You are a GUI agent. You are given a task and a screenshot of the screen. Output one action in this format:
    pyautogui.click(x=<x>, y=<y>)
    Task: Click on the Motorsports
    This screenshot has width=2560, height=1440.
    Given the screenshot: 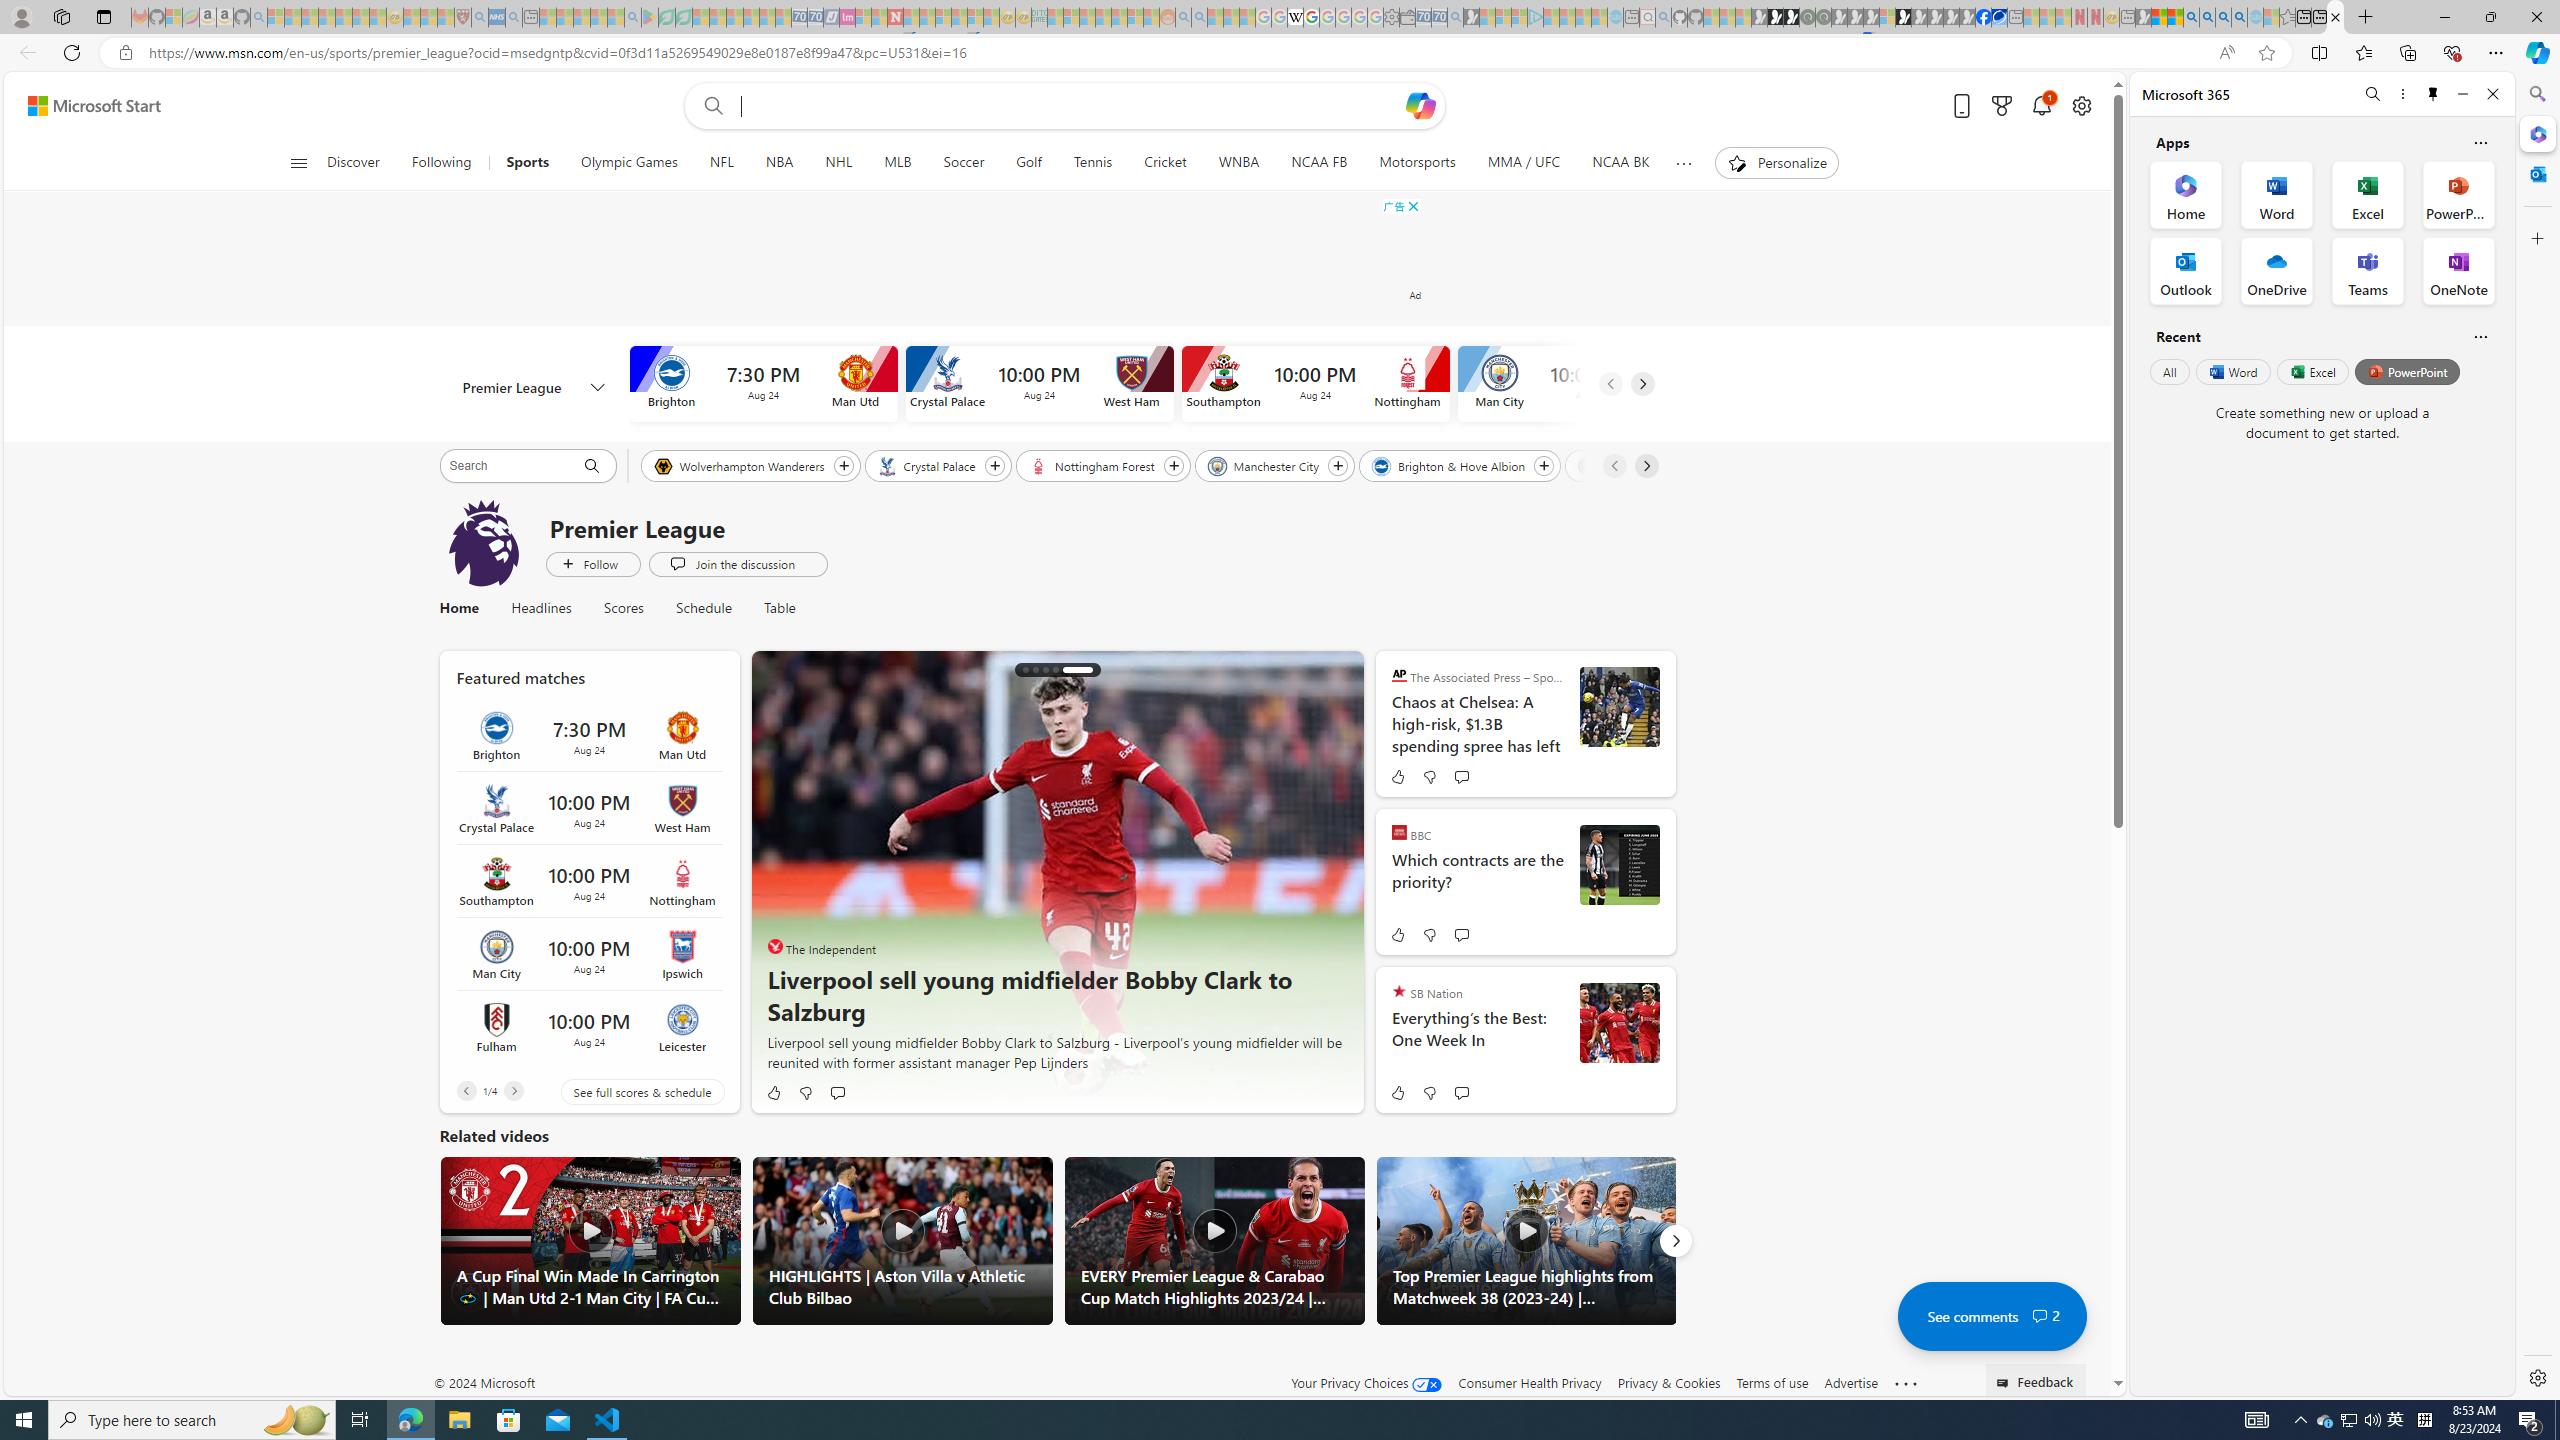 What is the action you would take?
    pyautogui.click(x=1418, y=163)
    